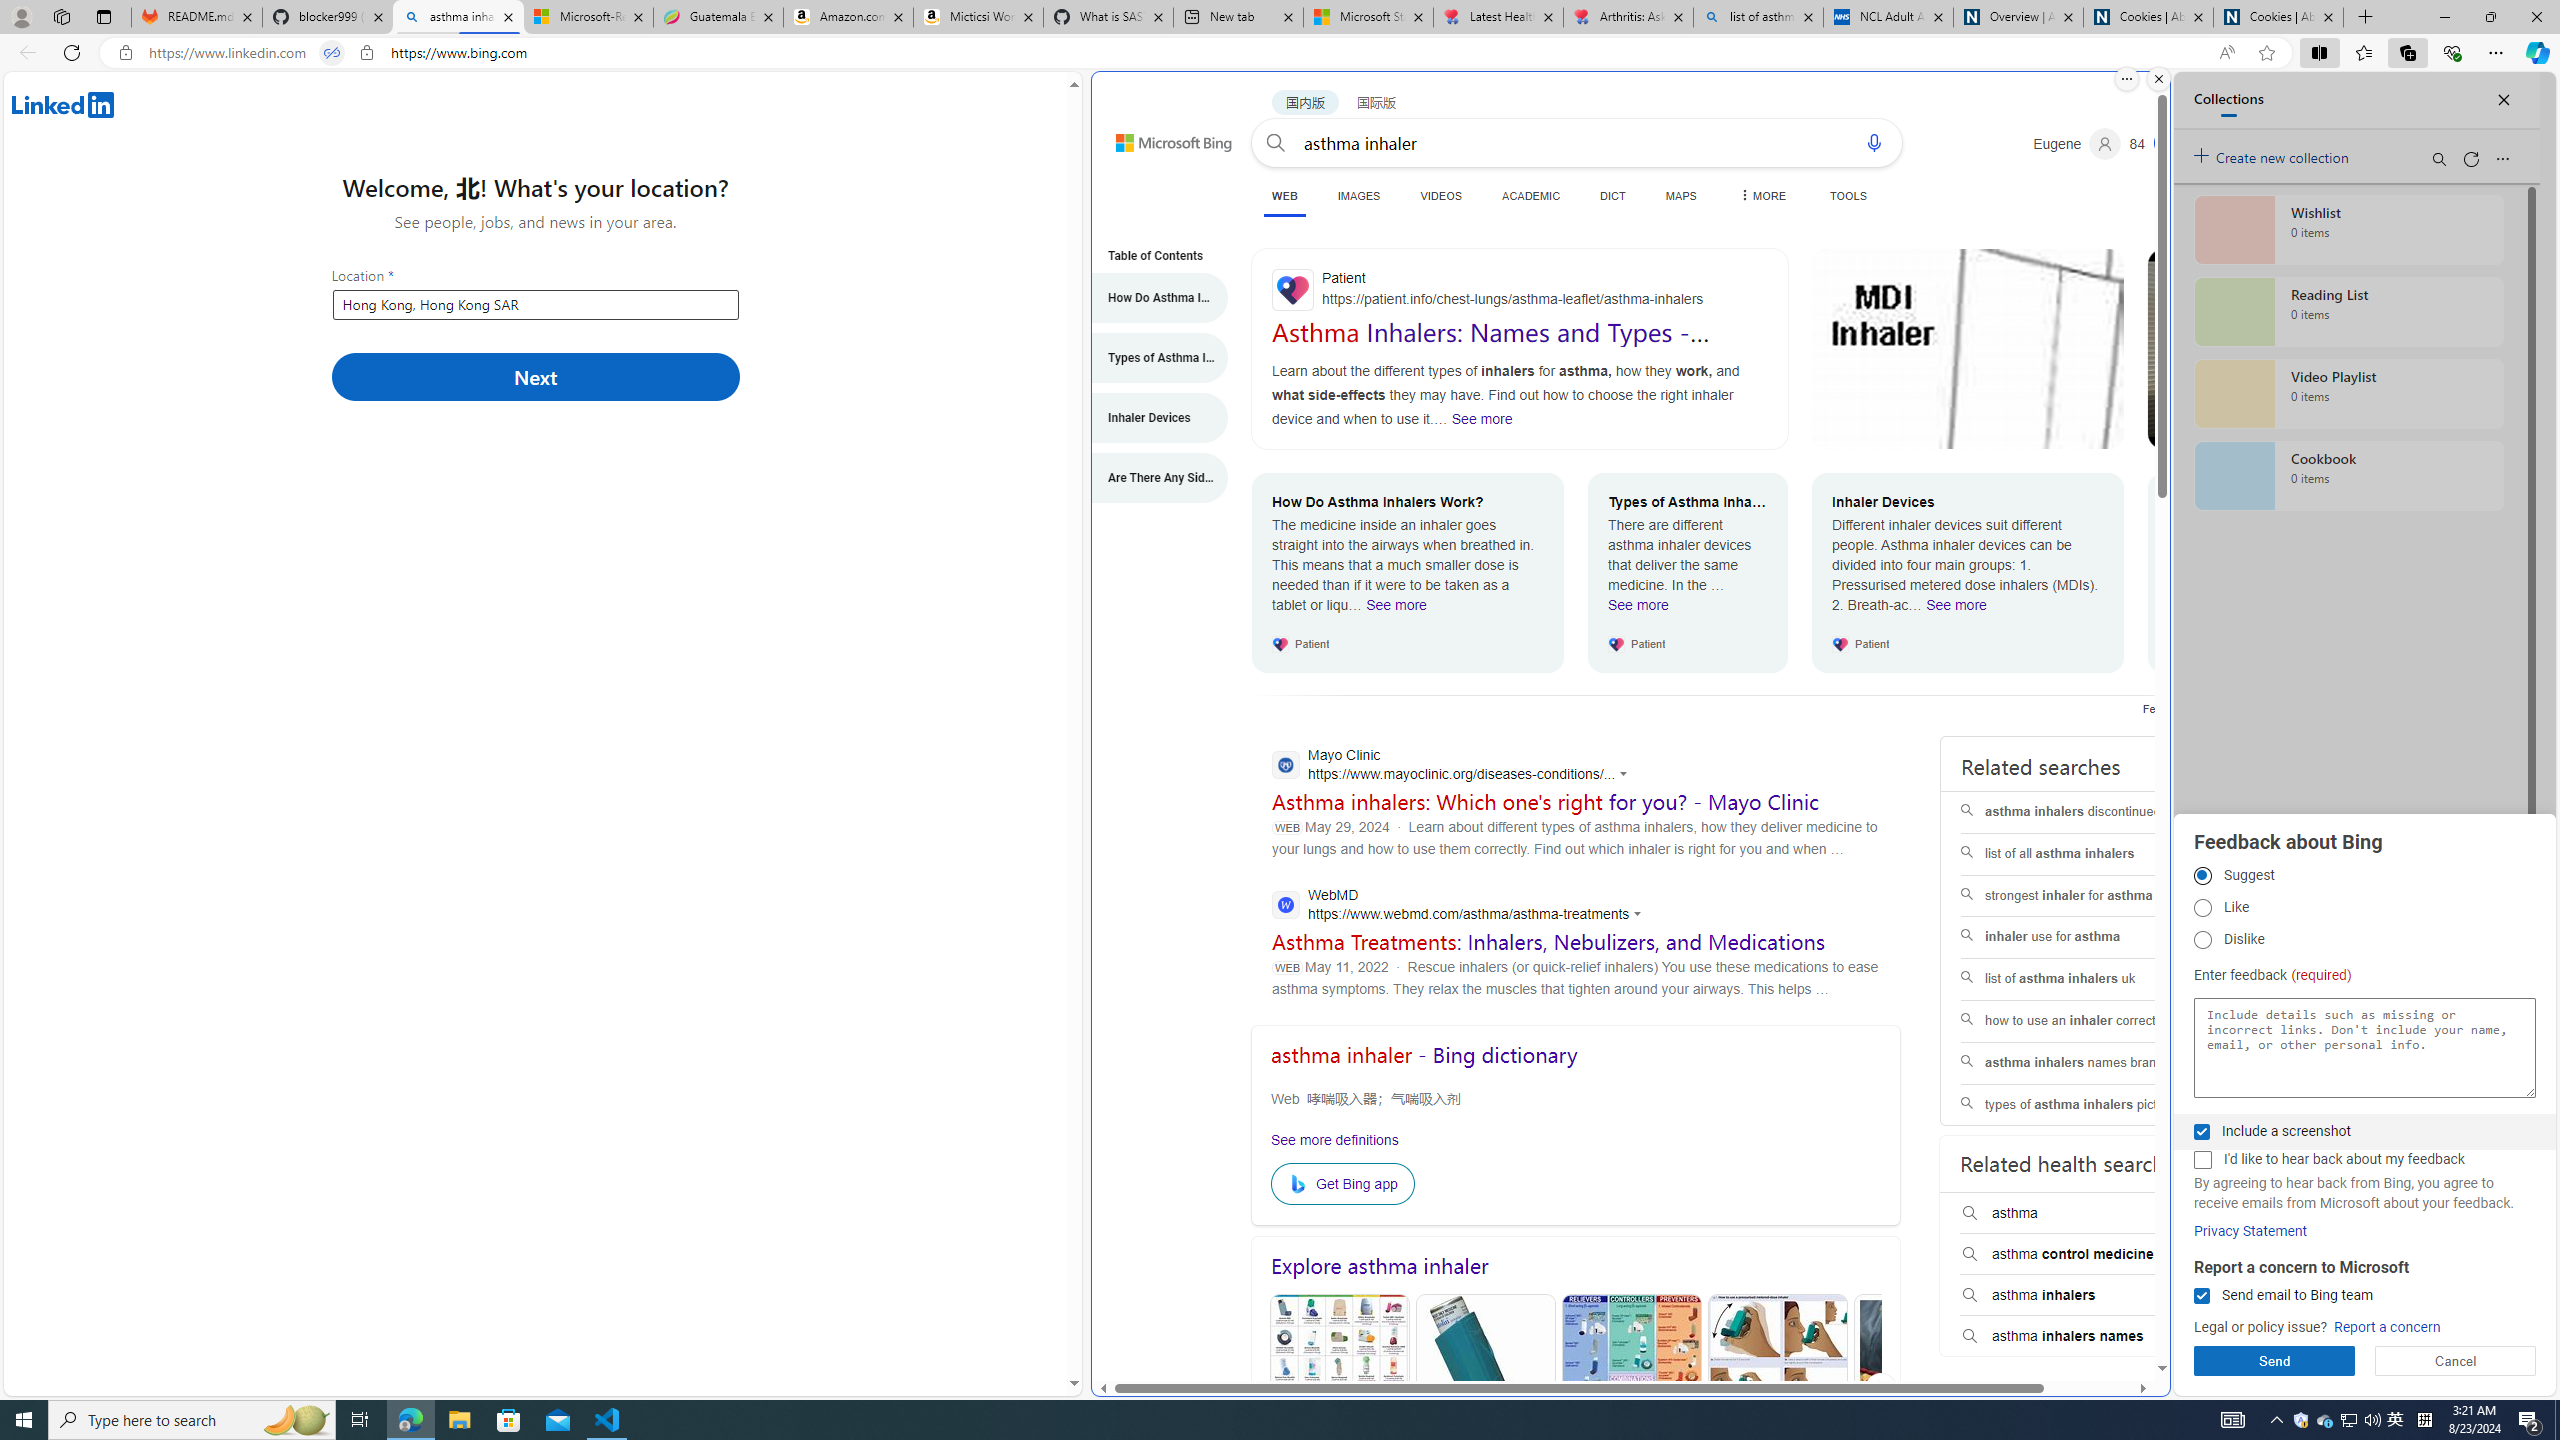  Describe the element at coordinates (1284, 198) in the screenshot. I see `WEB` at that location.